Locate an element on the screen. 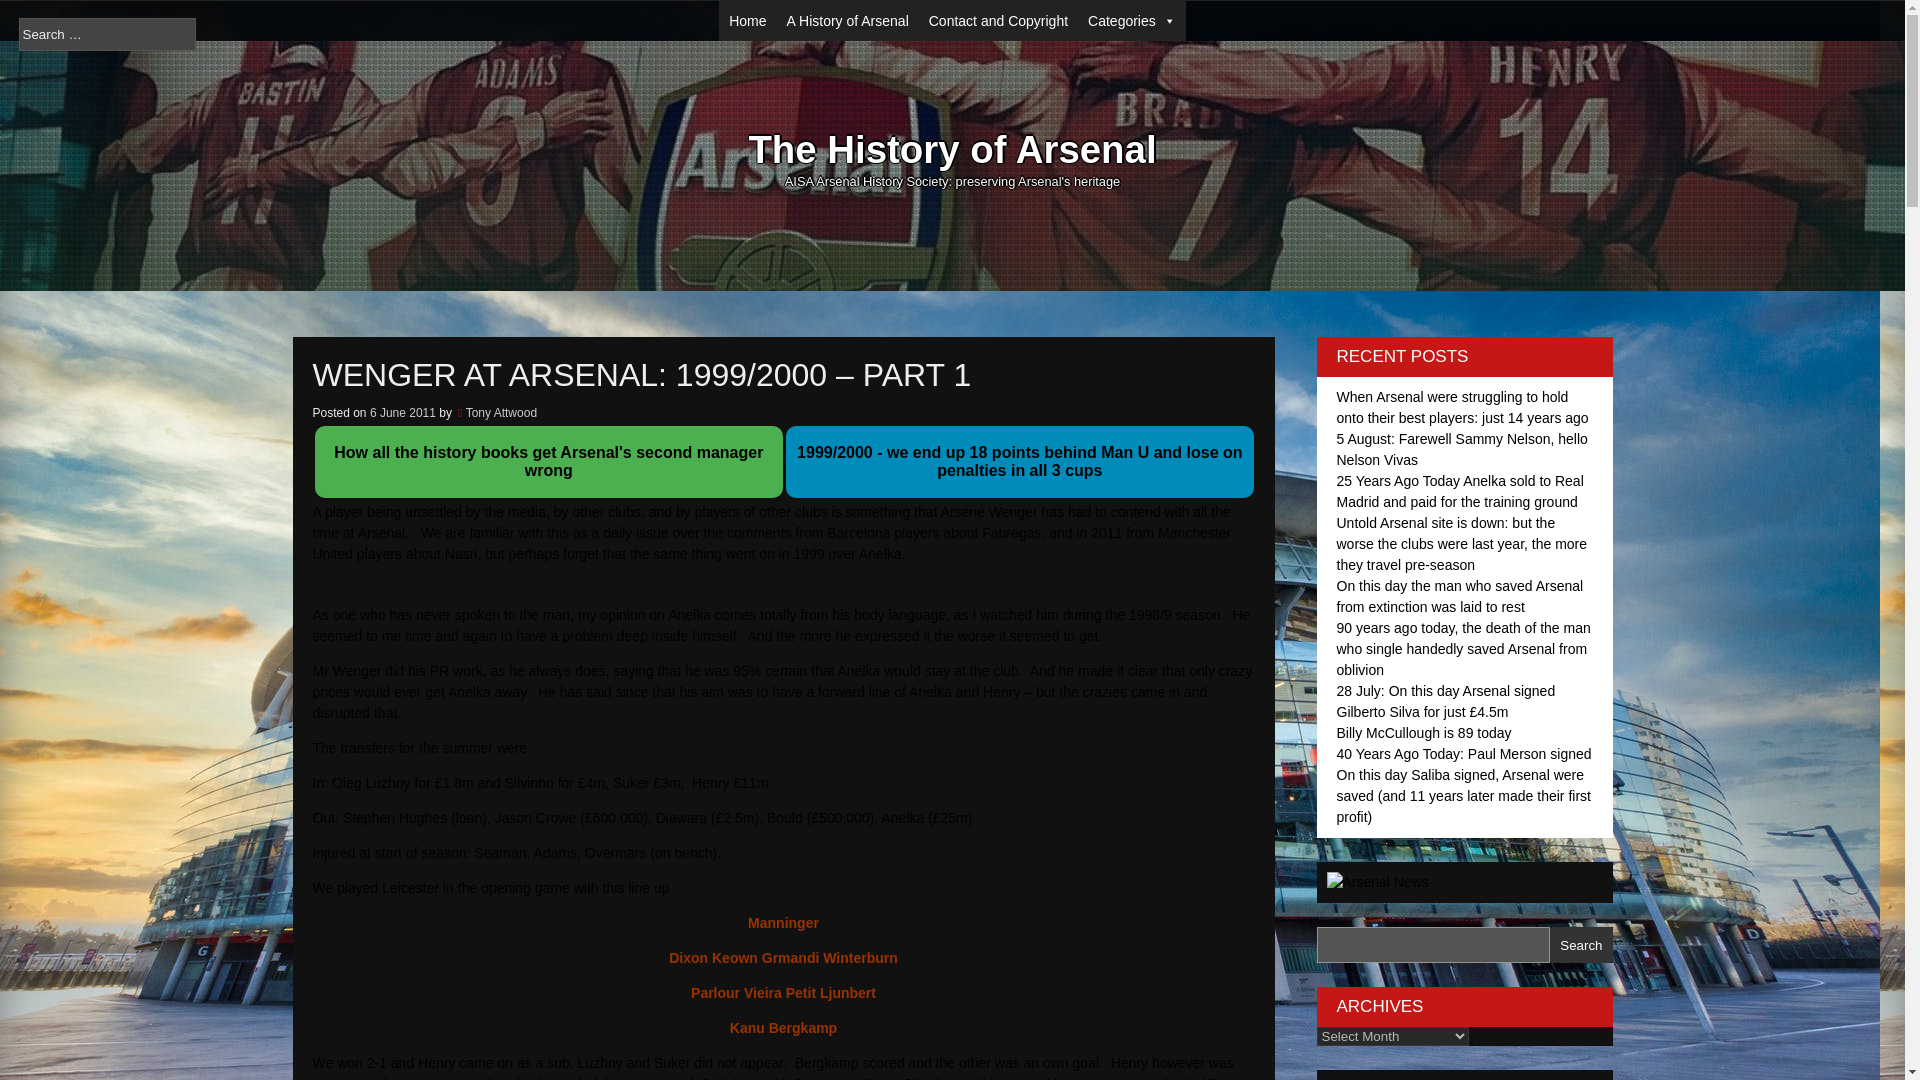 Image resolution: width=1920 pixels, height=1080 pixels. How all the history books get Arsenal's second manager wrong is located at coordinates (548, 461).